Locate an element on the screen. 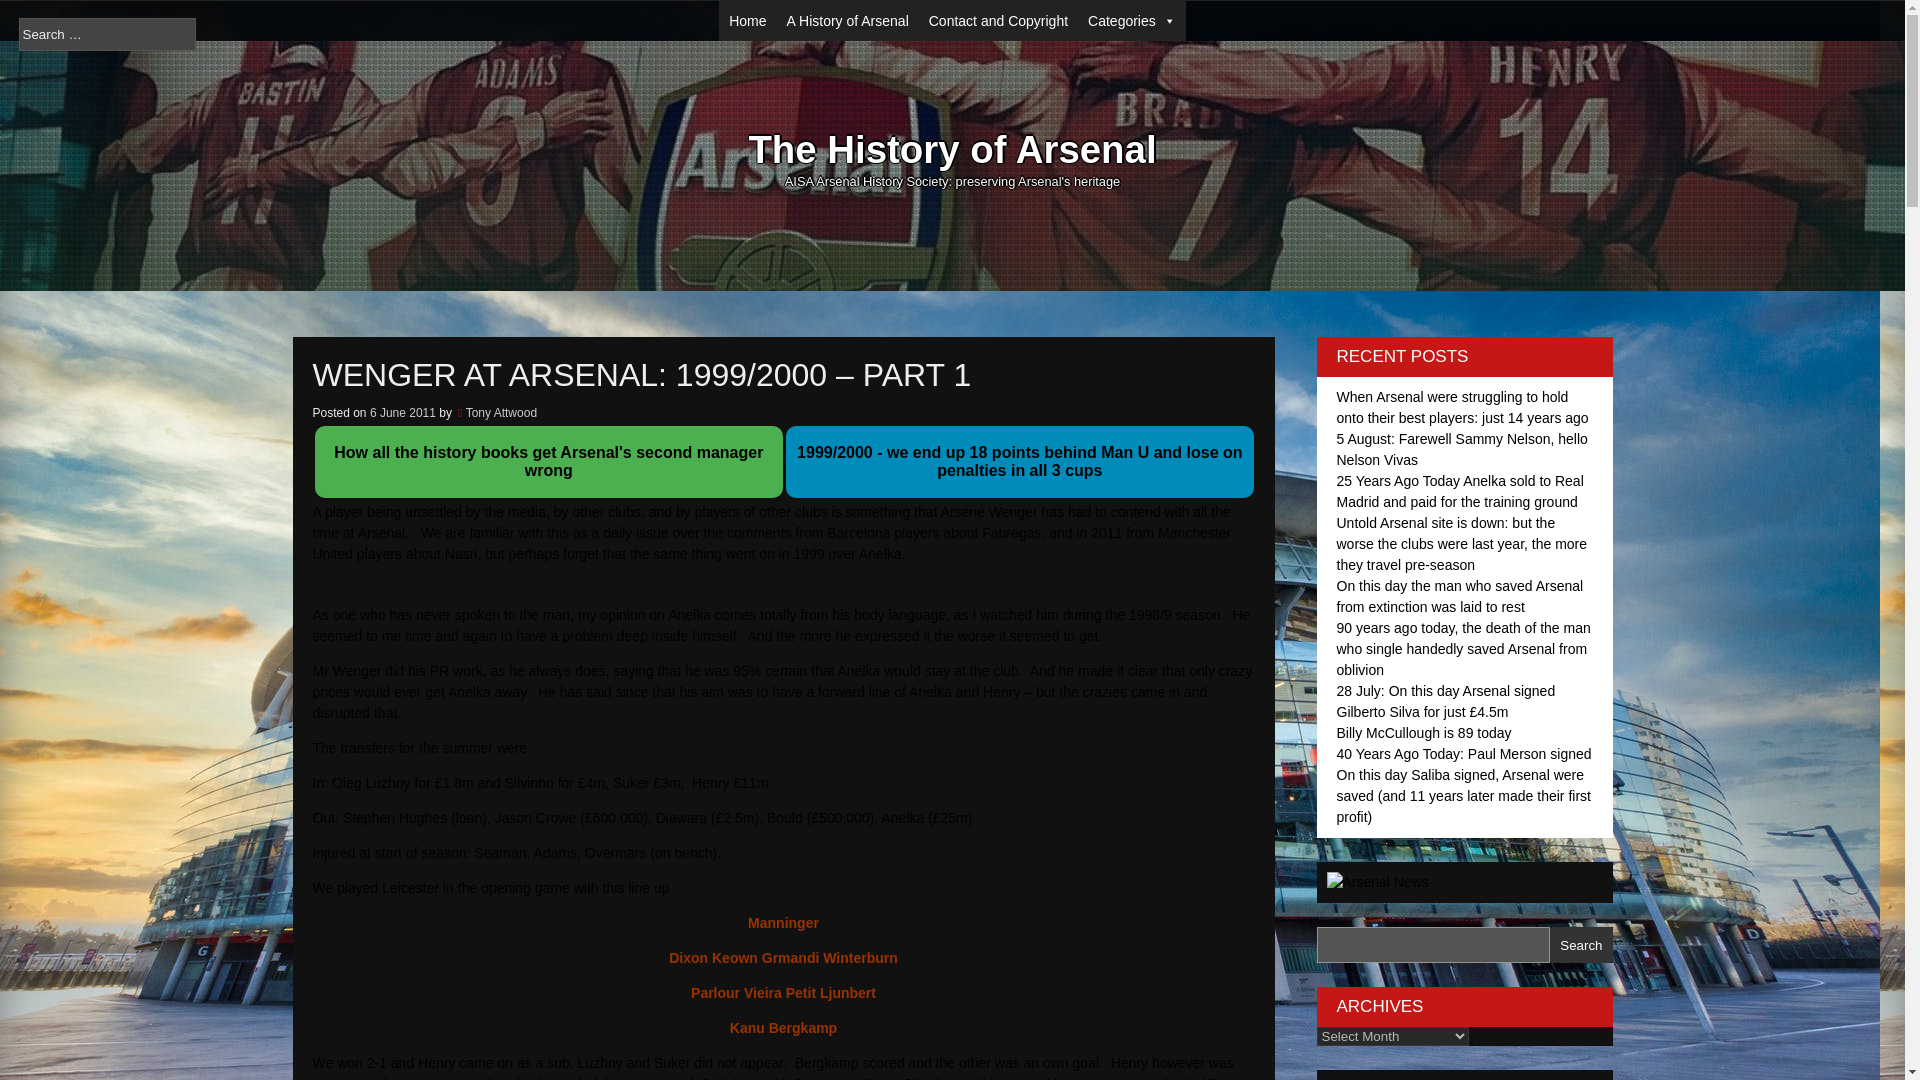 Image resolution: width=1920 pixels, height=1080 pixels. How all the history books get Arsenal's second manager wrong is located at coordinates (548, 461).